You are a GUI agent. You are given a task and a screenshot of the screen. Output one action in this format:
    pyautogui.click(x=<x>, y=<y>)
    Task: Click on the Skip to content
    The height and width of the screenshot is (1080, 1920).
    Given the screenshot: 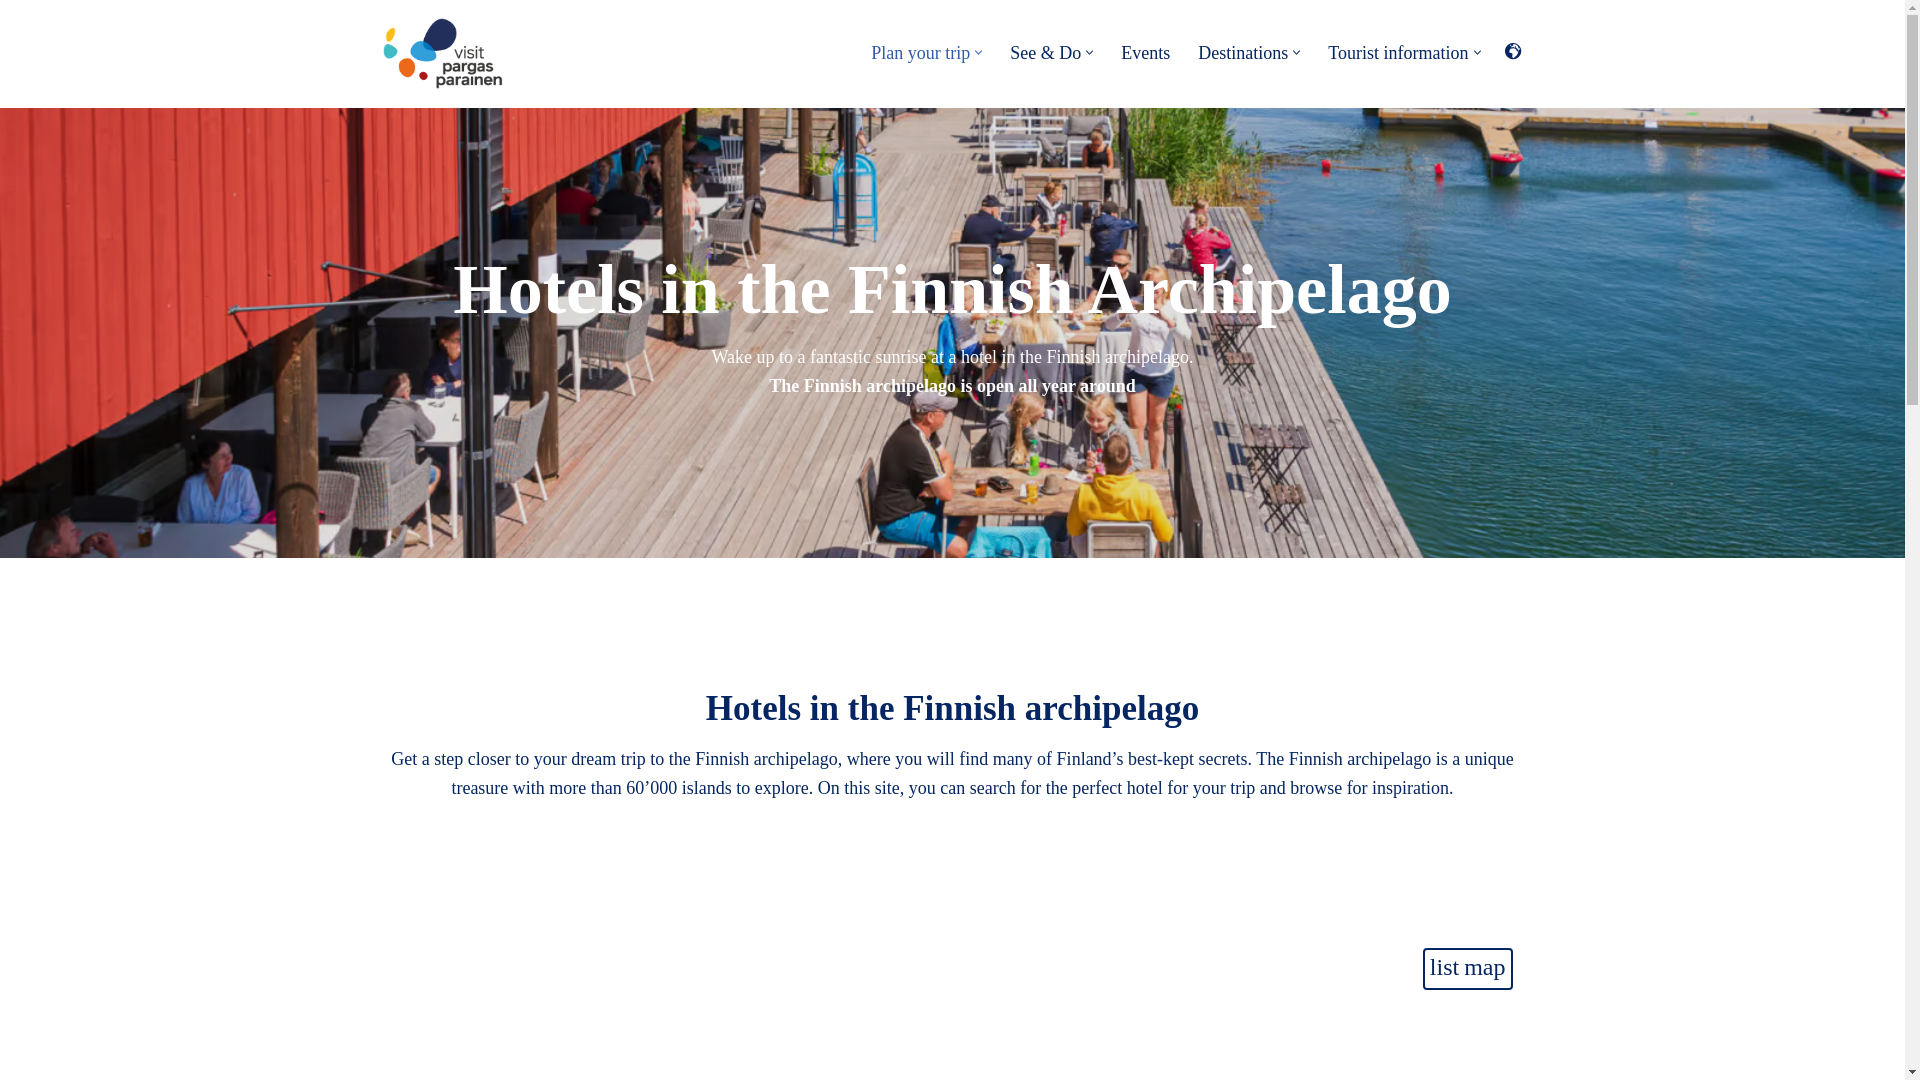 What is the action you would take?
    pyautogui.click(x=15, y=42)
    